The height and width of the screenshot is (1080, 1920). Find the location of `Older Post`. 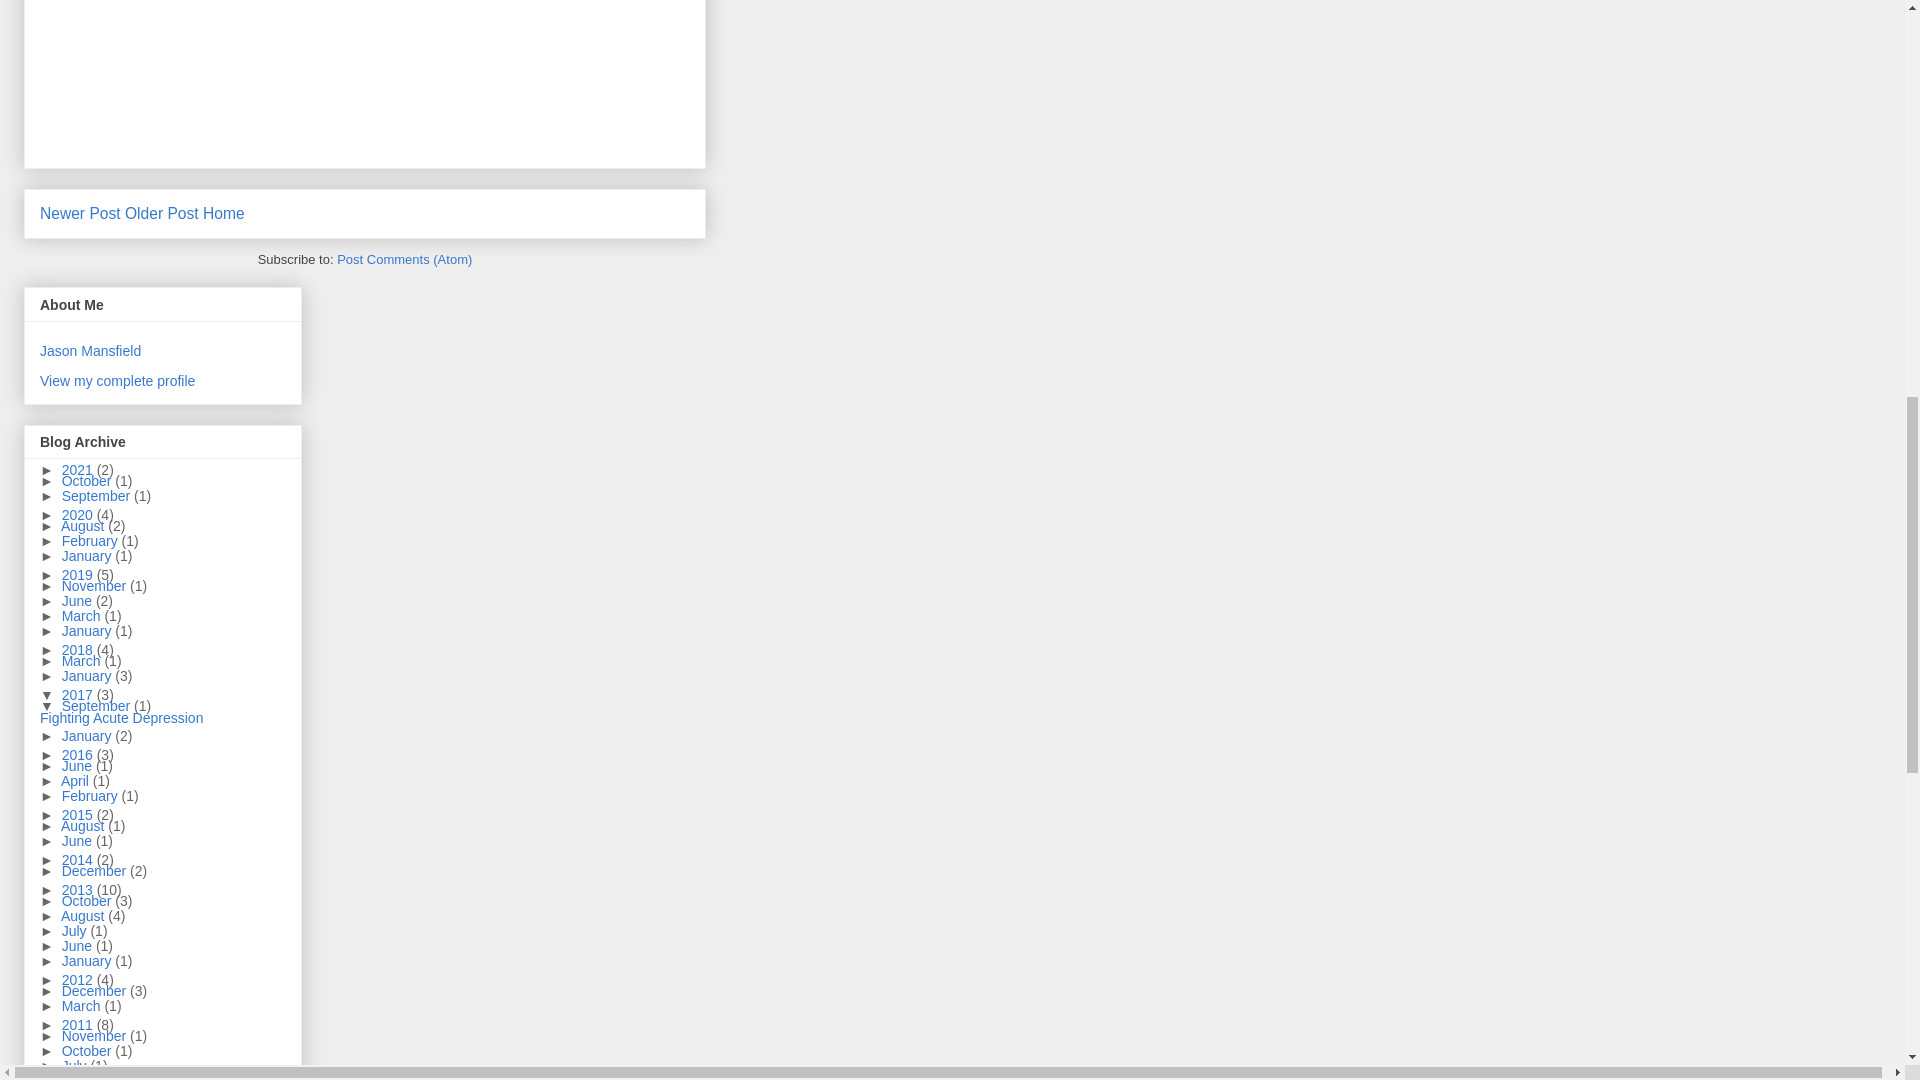

Older Post is located at coordinates (162, 214).